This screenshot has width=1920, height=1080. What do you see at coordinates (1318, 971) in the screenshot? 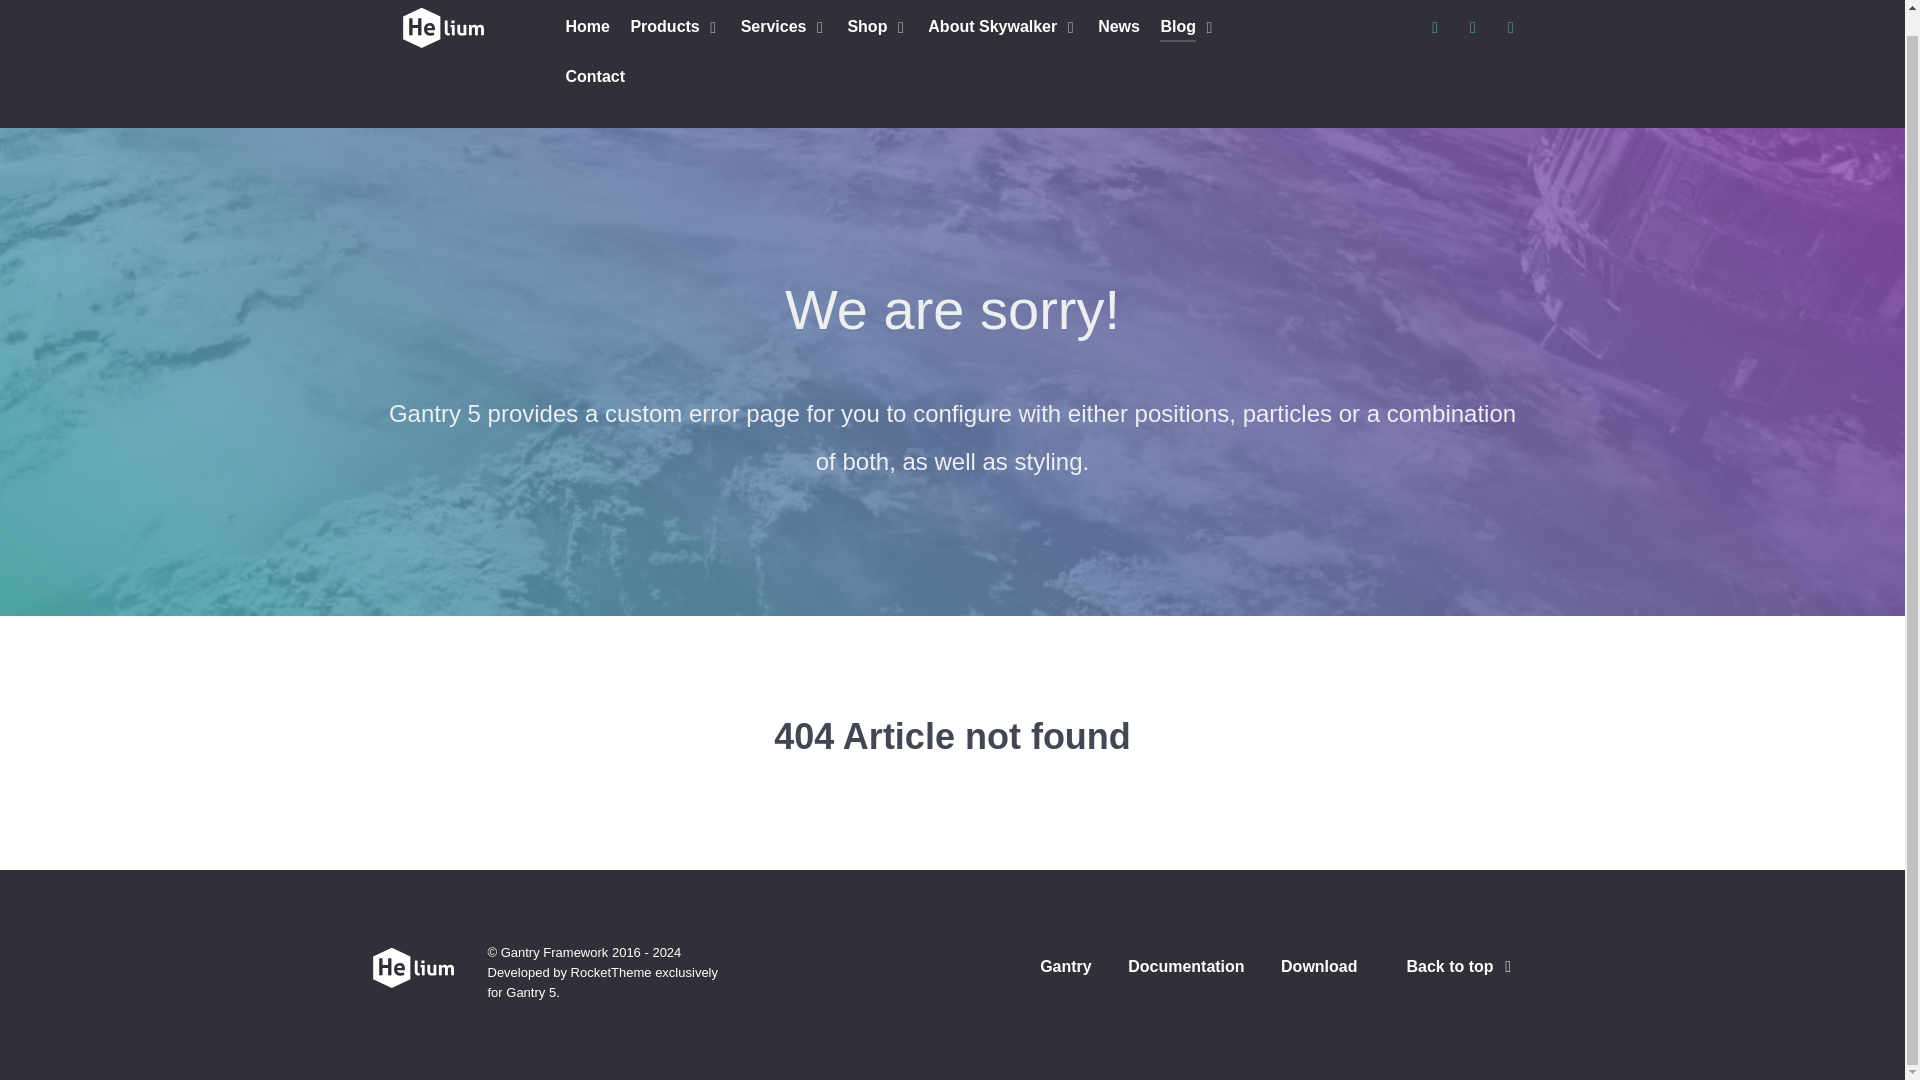
I see `Download` at bounding box center [1318, 971].